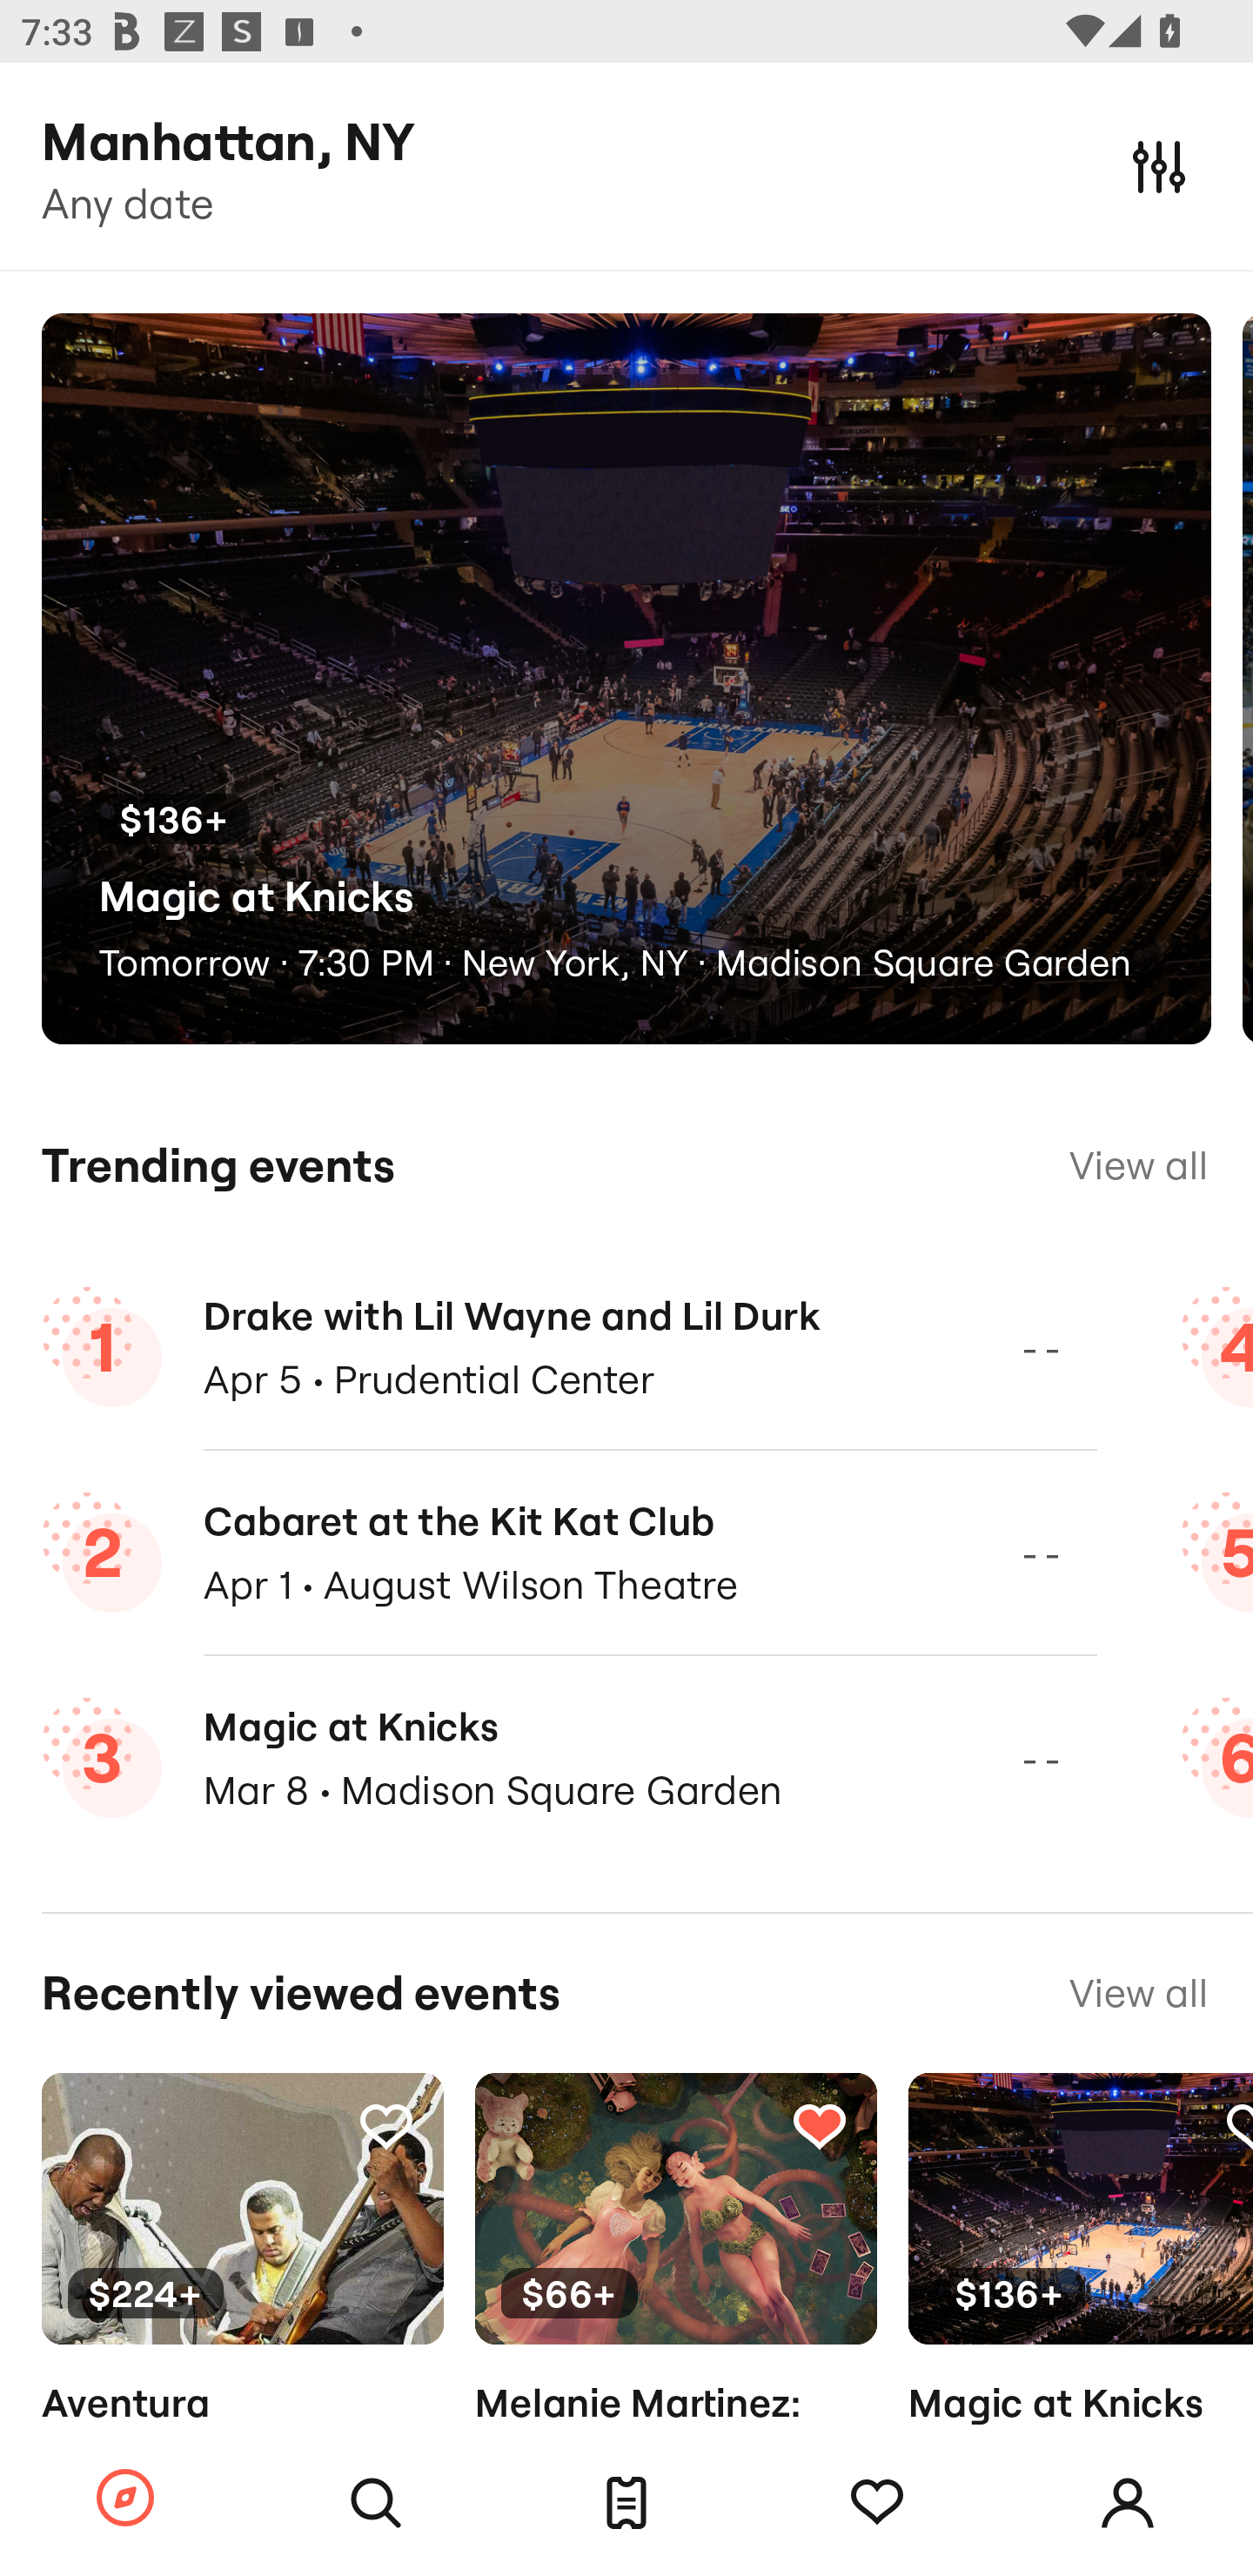 This screenshot has width=1253, height=2576. What do you see at coordinates (1138, 1993) in the screenshot?
I see `View all` at bounding box center [1138, 1993].